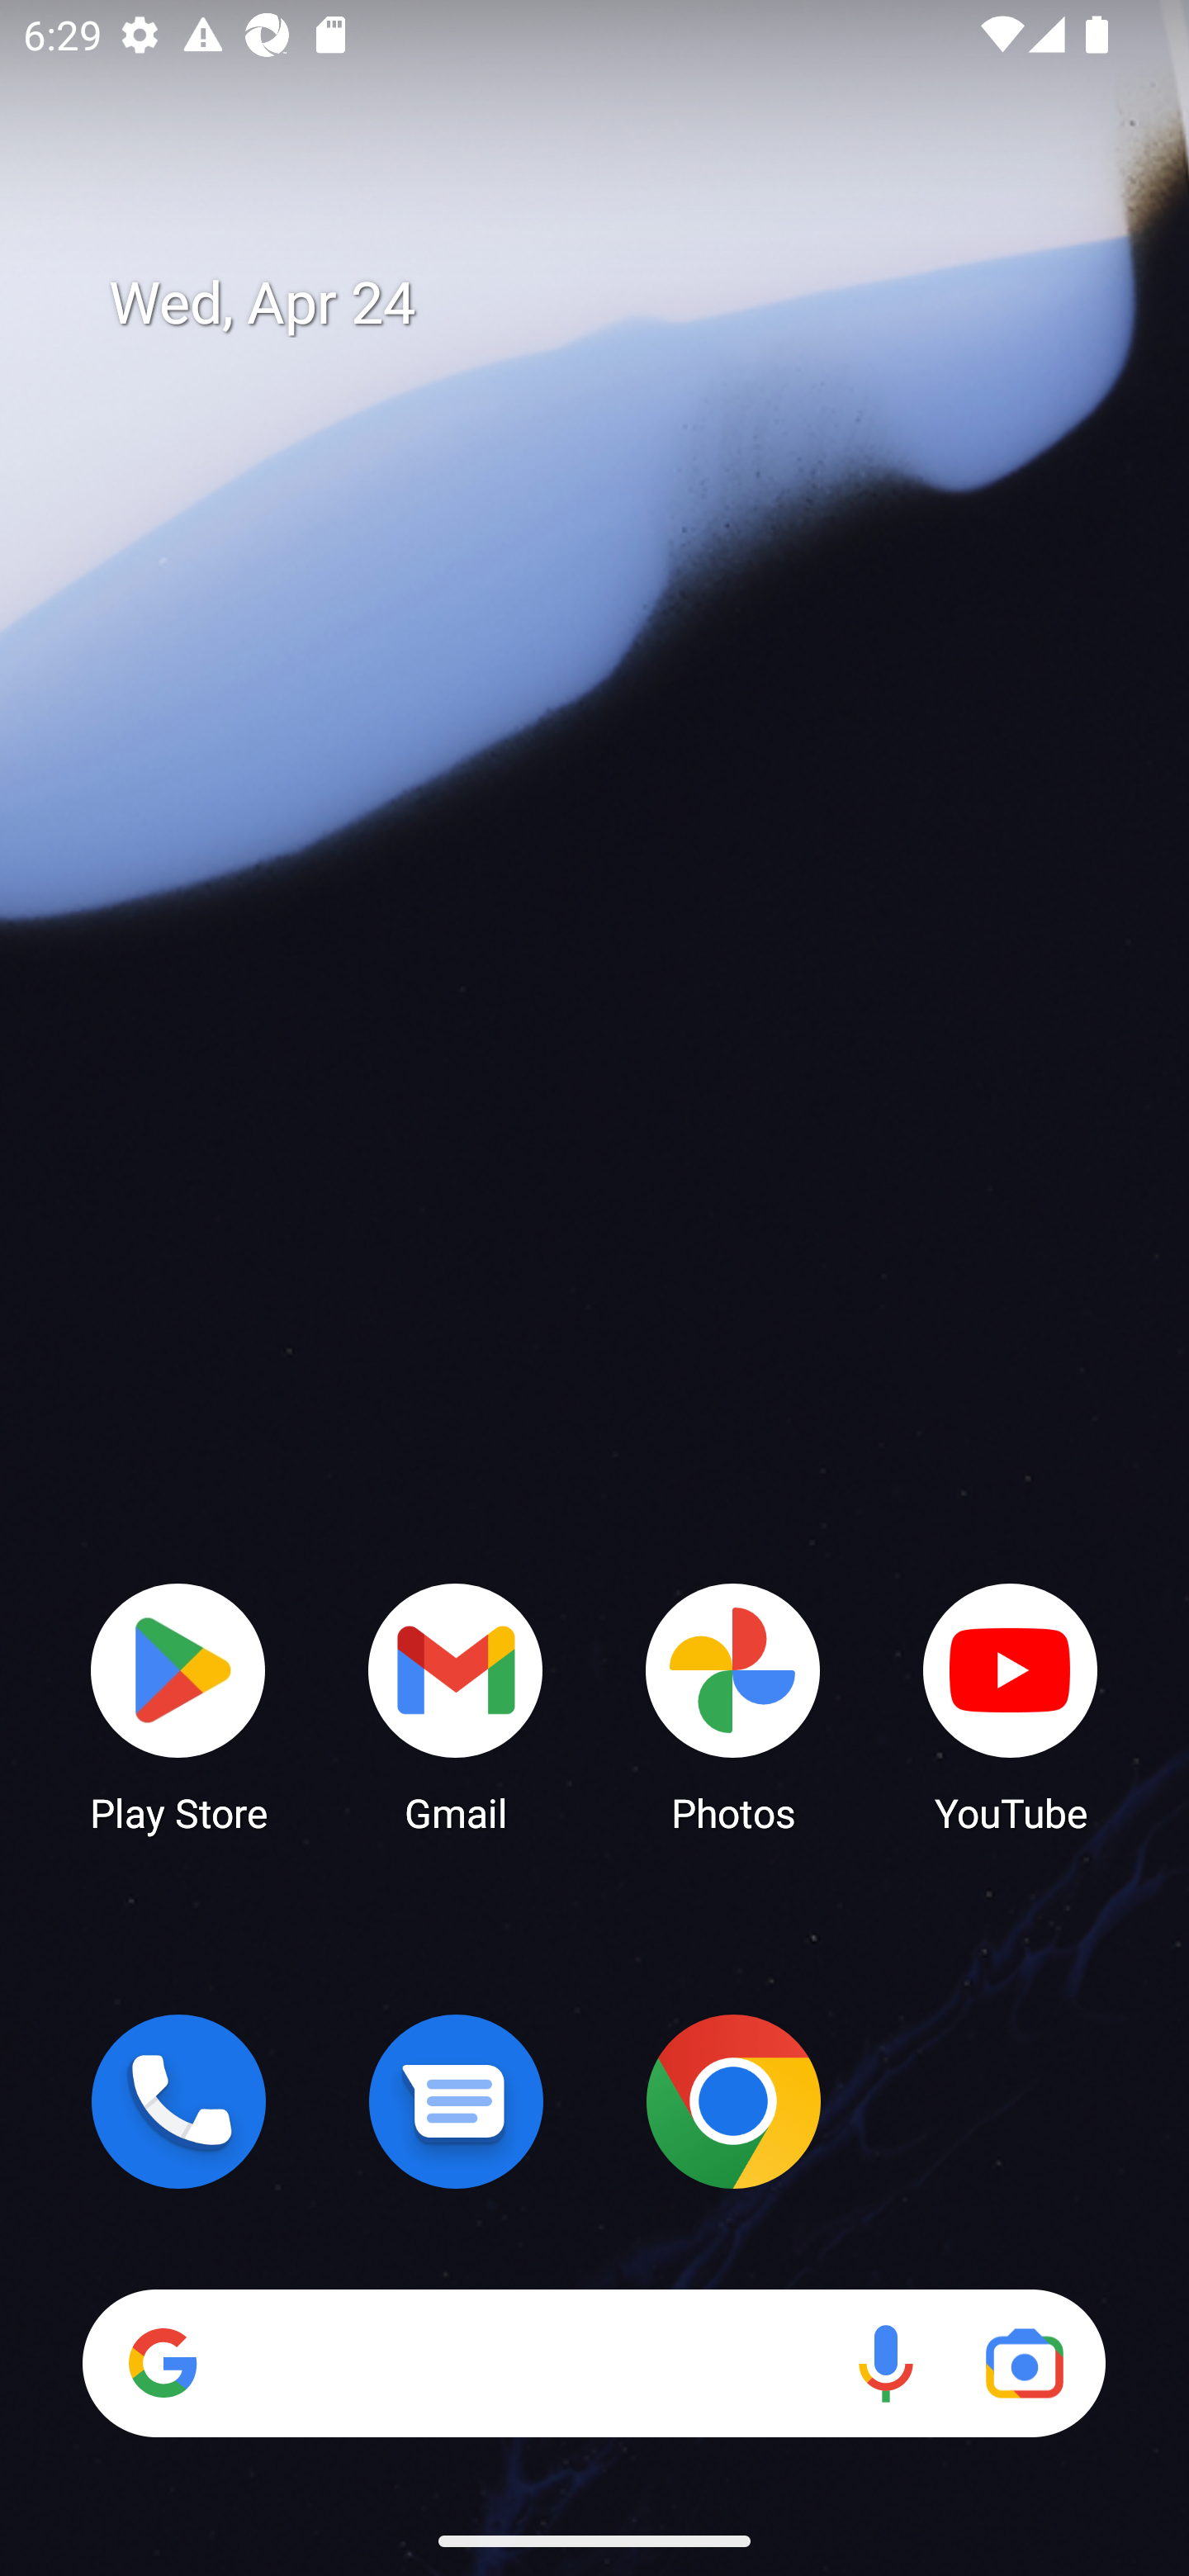 The width and height of the screenshot is (1189, 2576). I want to click on Google Lens, so click(1024, 2363).